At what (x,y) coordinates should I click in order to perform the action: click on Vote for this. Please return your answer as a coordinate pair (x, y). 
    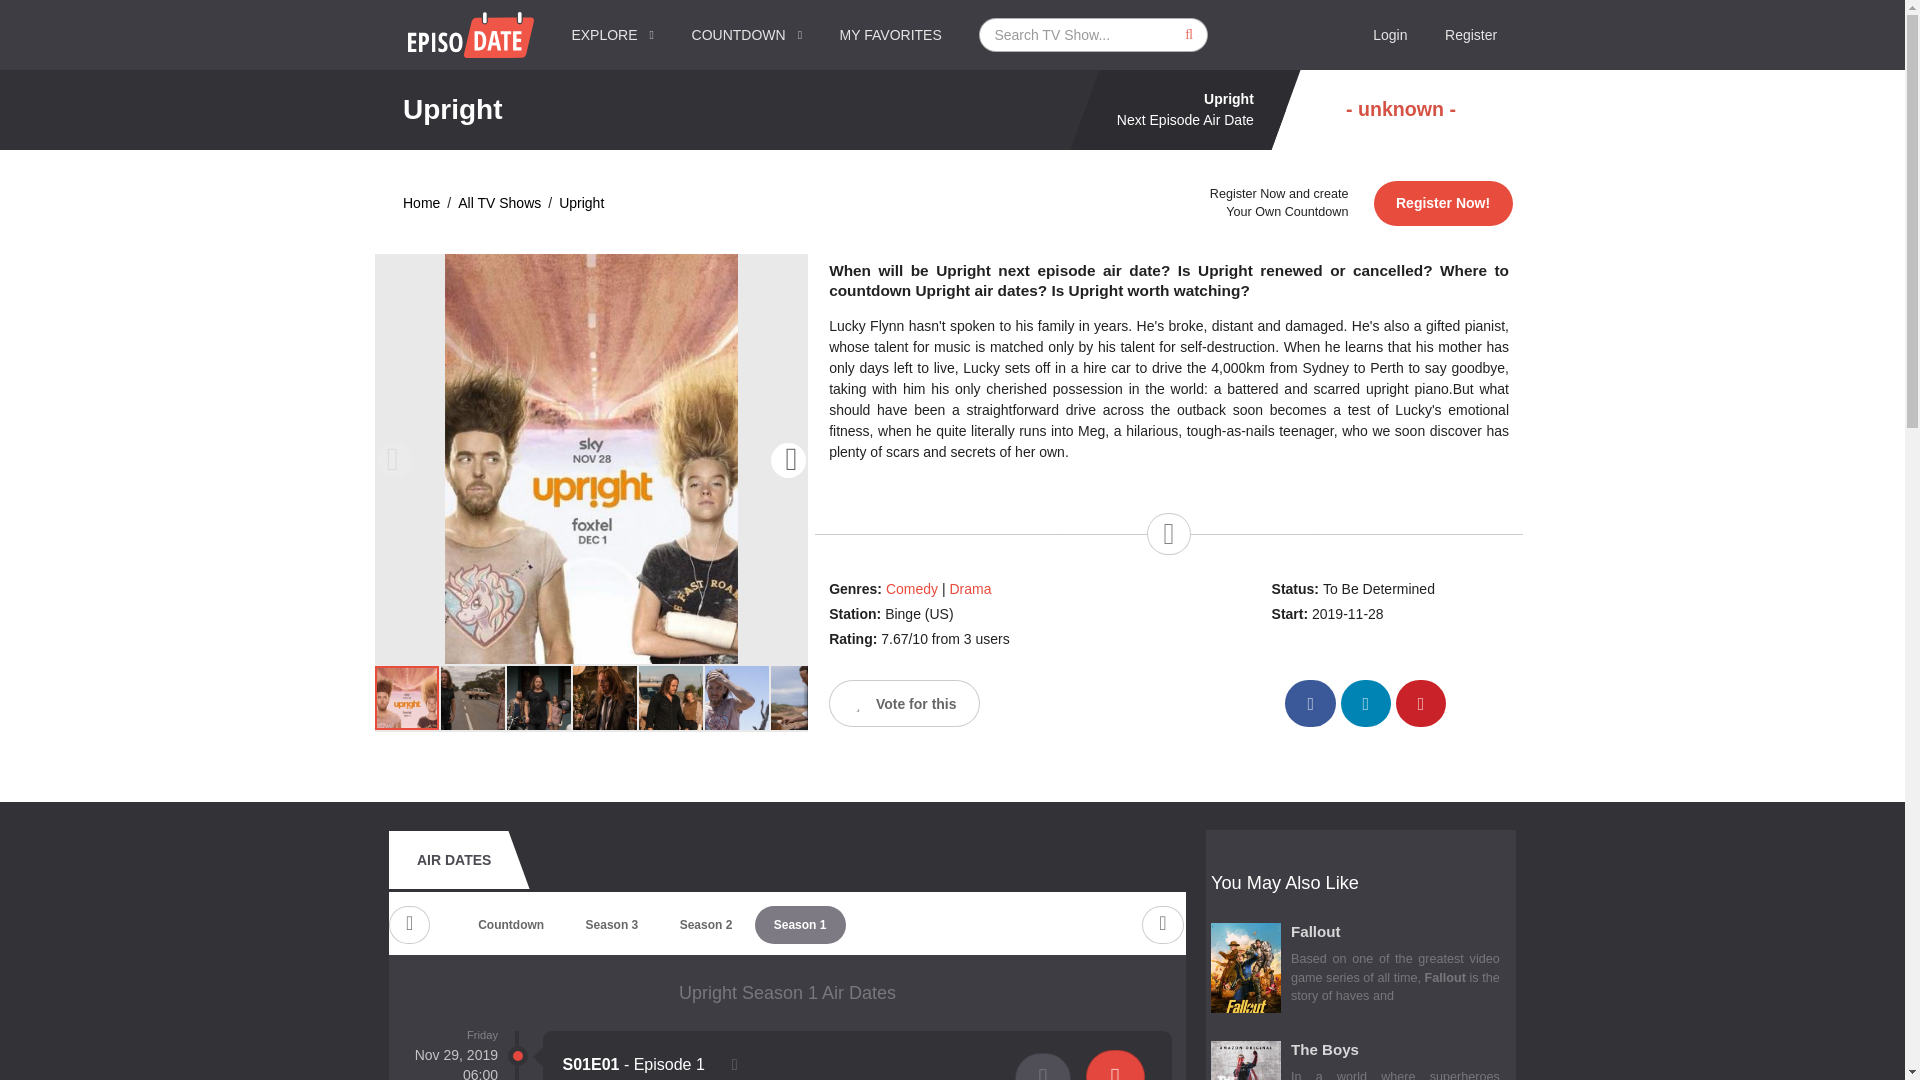
    Looking at the image, I should click on (904, 703).